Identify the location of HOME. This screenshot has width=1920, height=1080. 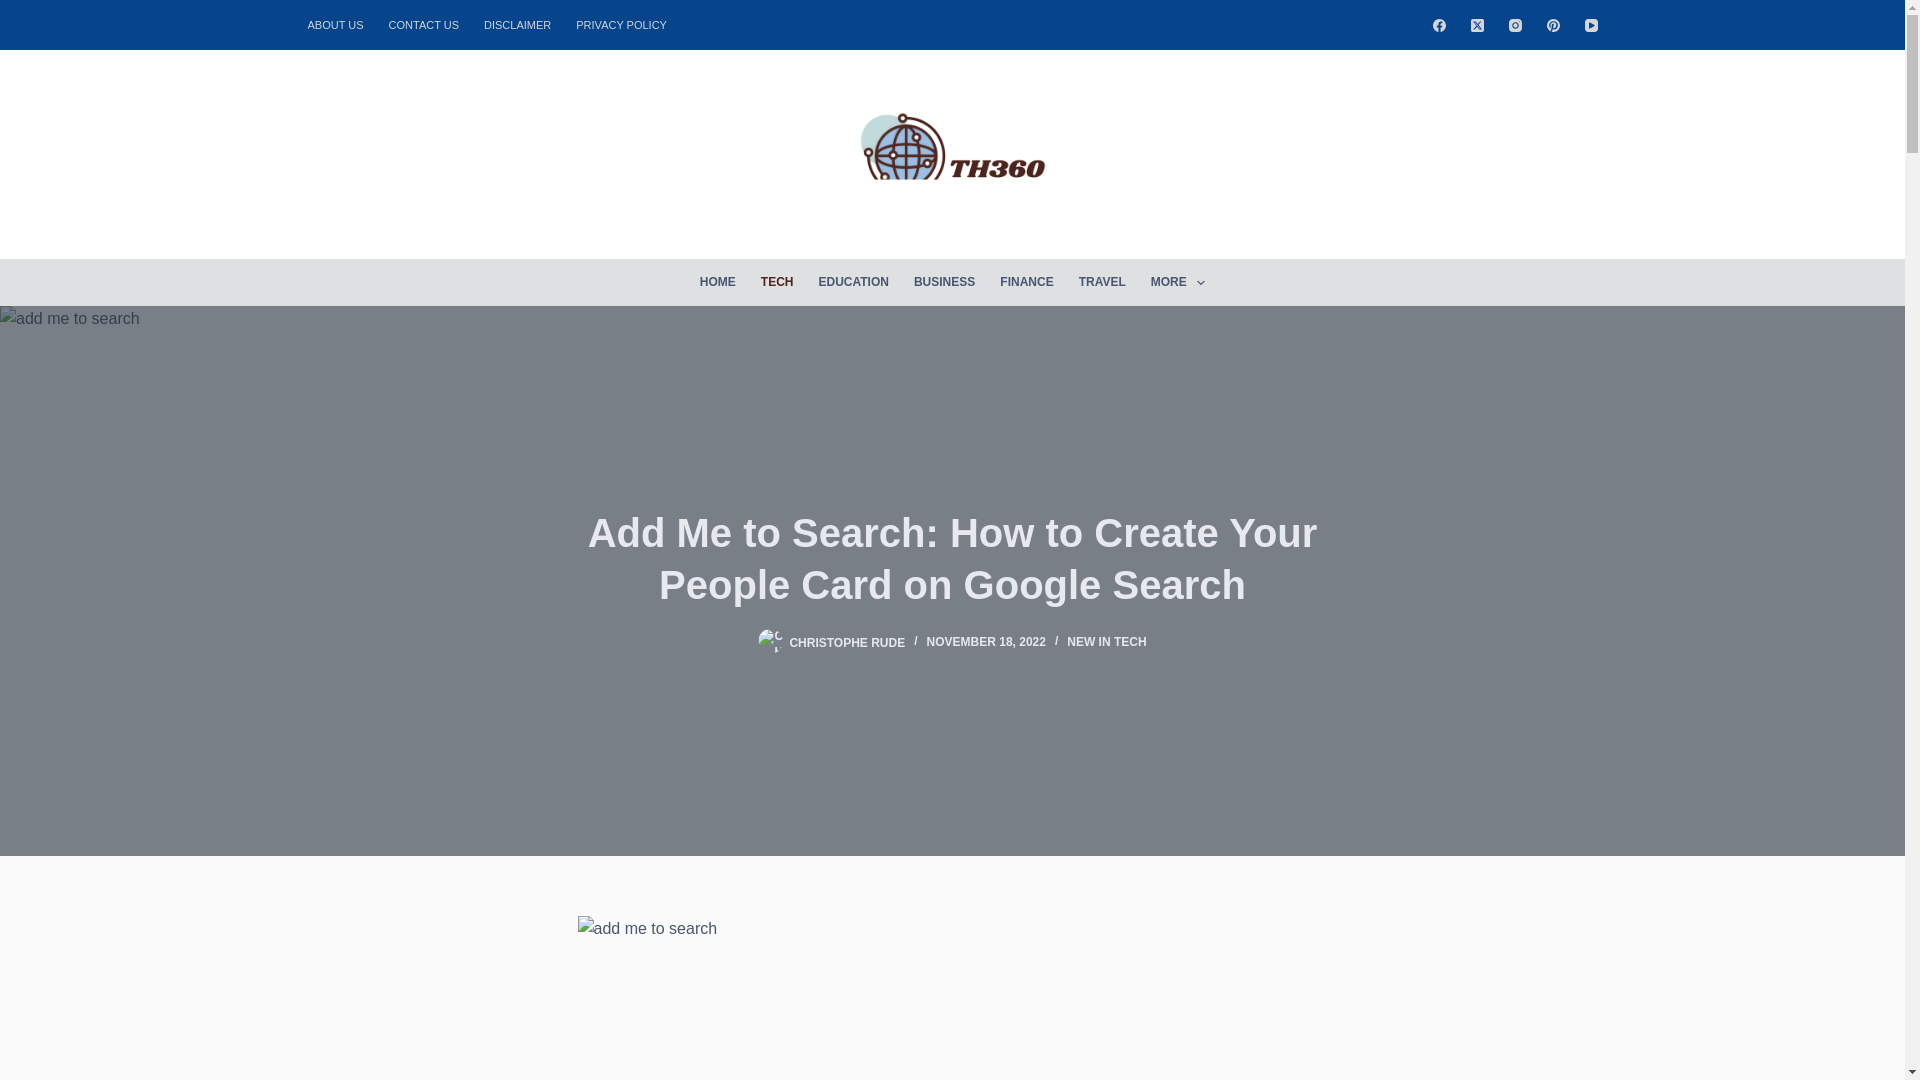
(718, 282).